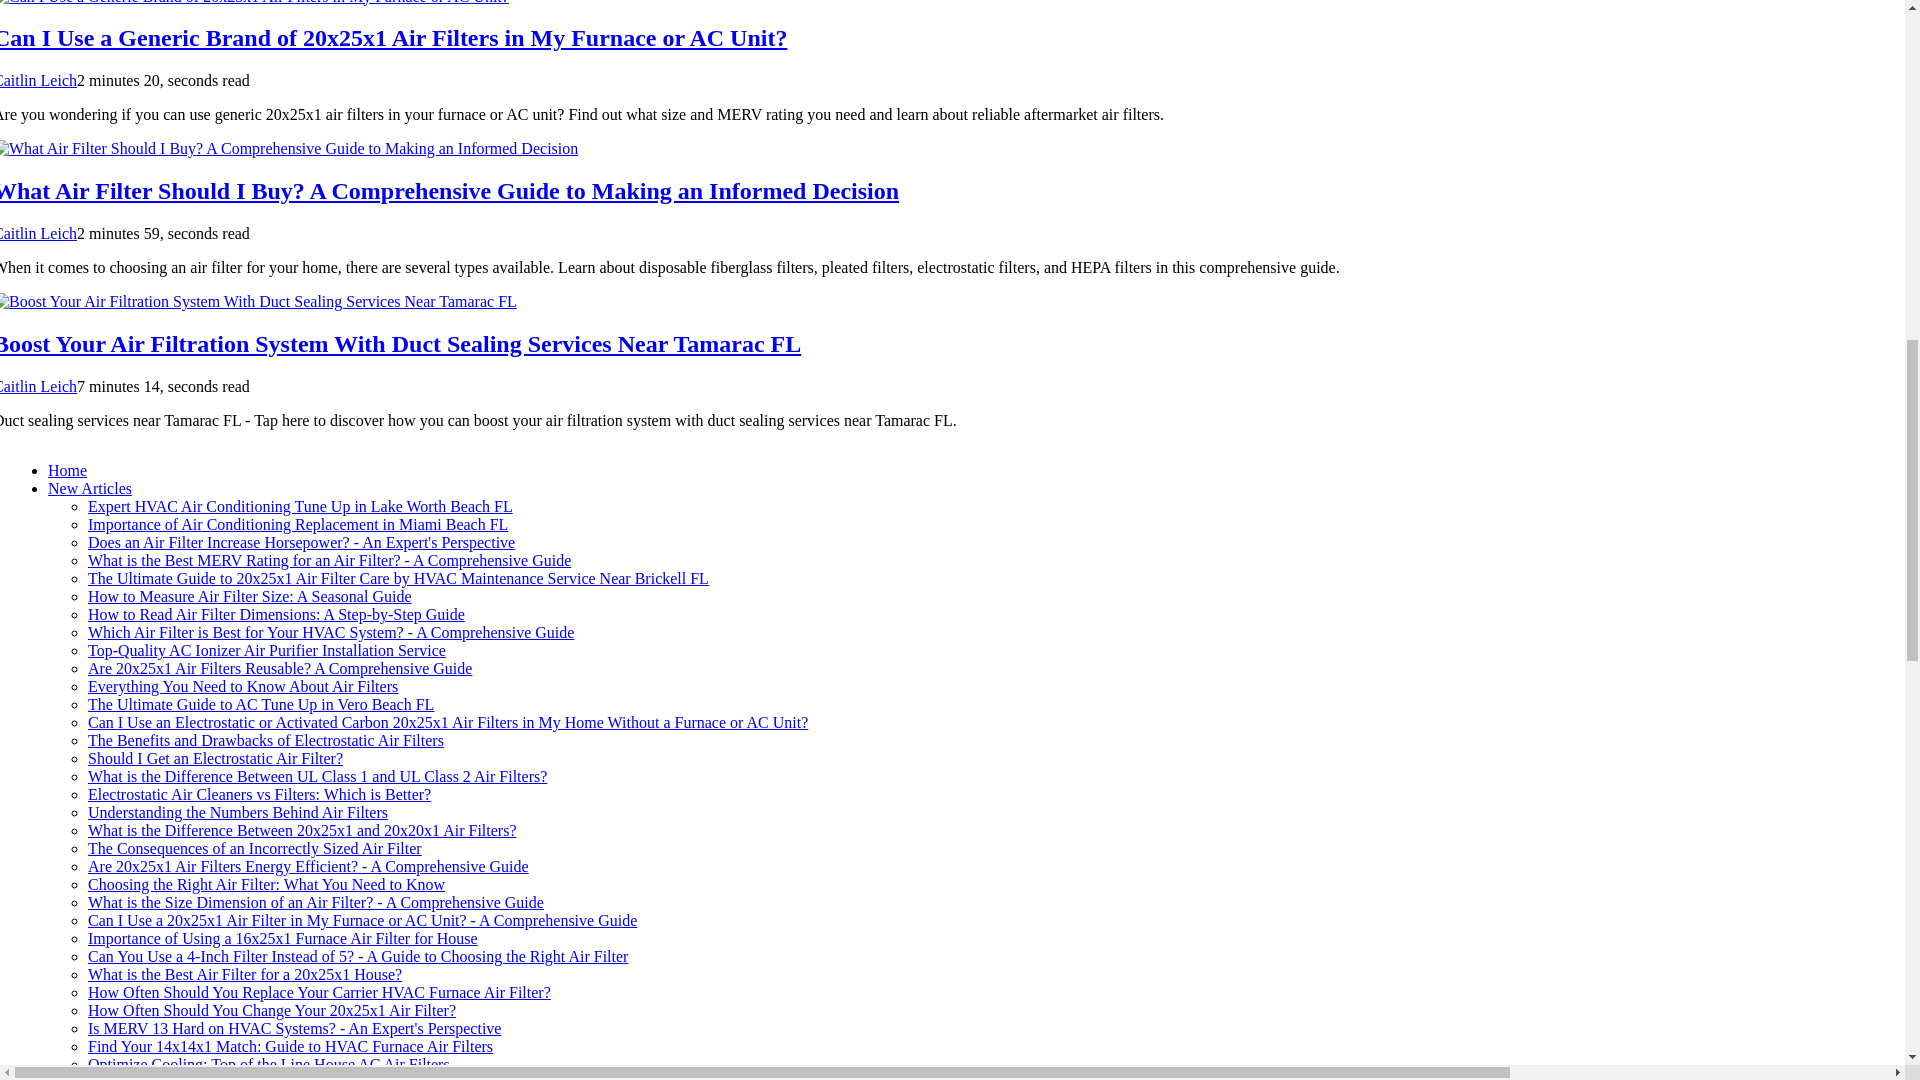 Image resolution: width=1920 pixels, height=1080 pixels. Describe the element at coordinates (298, 524) in the screenshot. I see `Importance of Air Conditioning Replacement in Miami Beach FL` at that location.